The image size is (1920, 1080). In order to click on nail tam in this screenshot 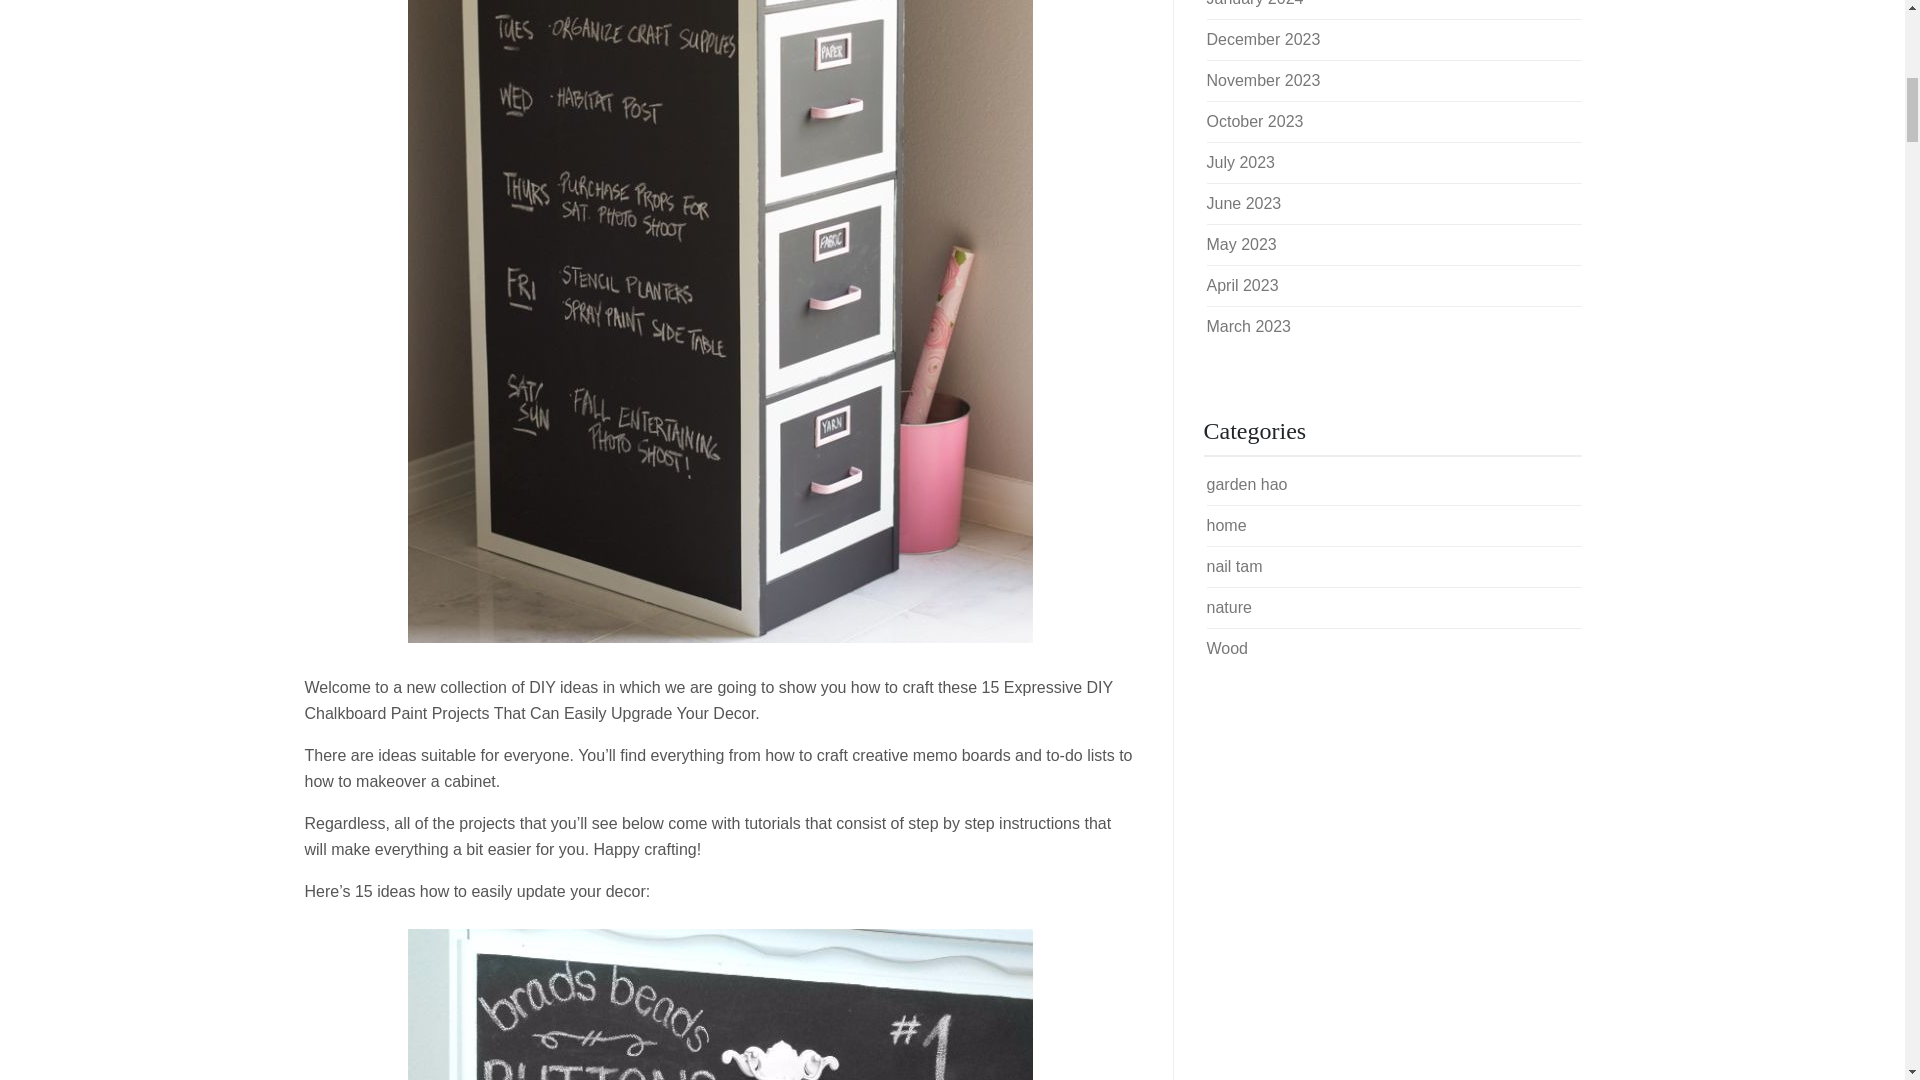, I will do `click(1233, 566)`.